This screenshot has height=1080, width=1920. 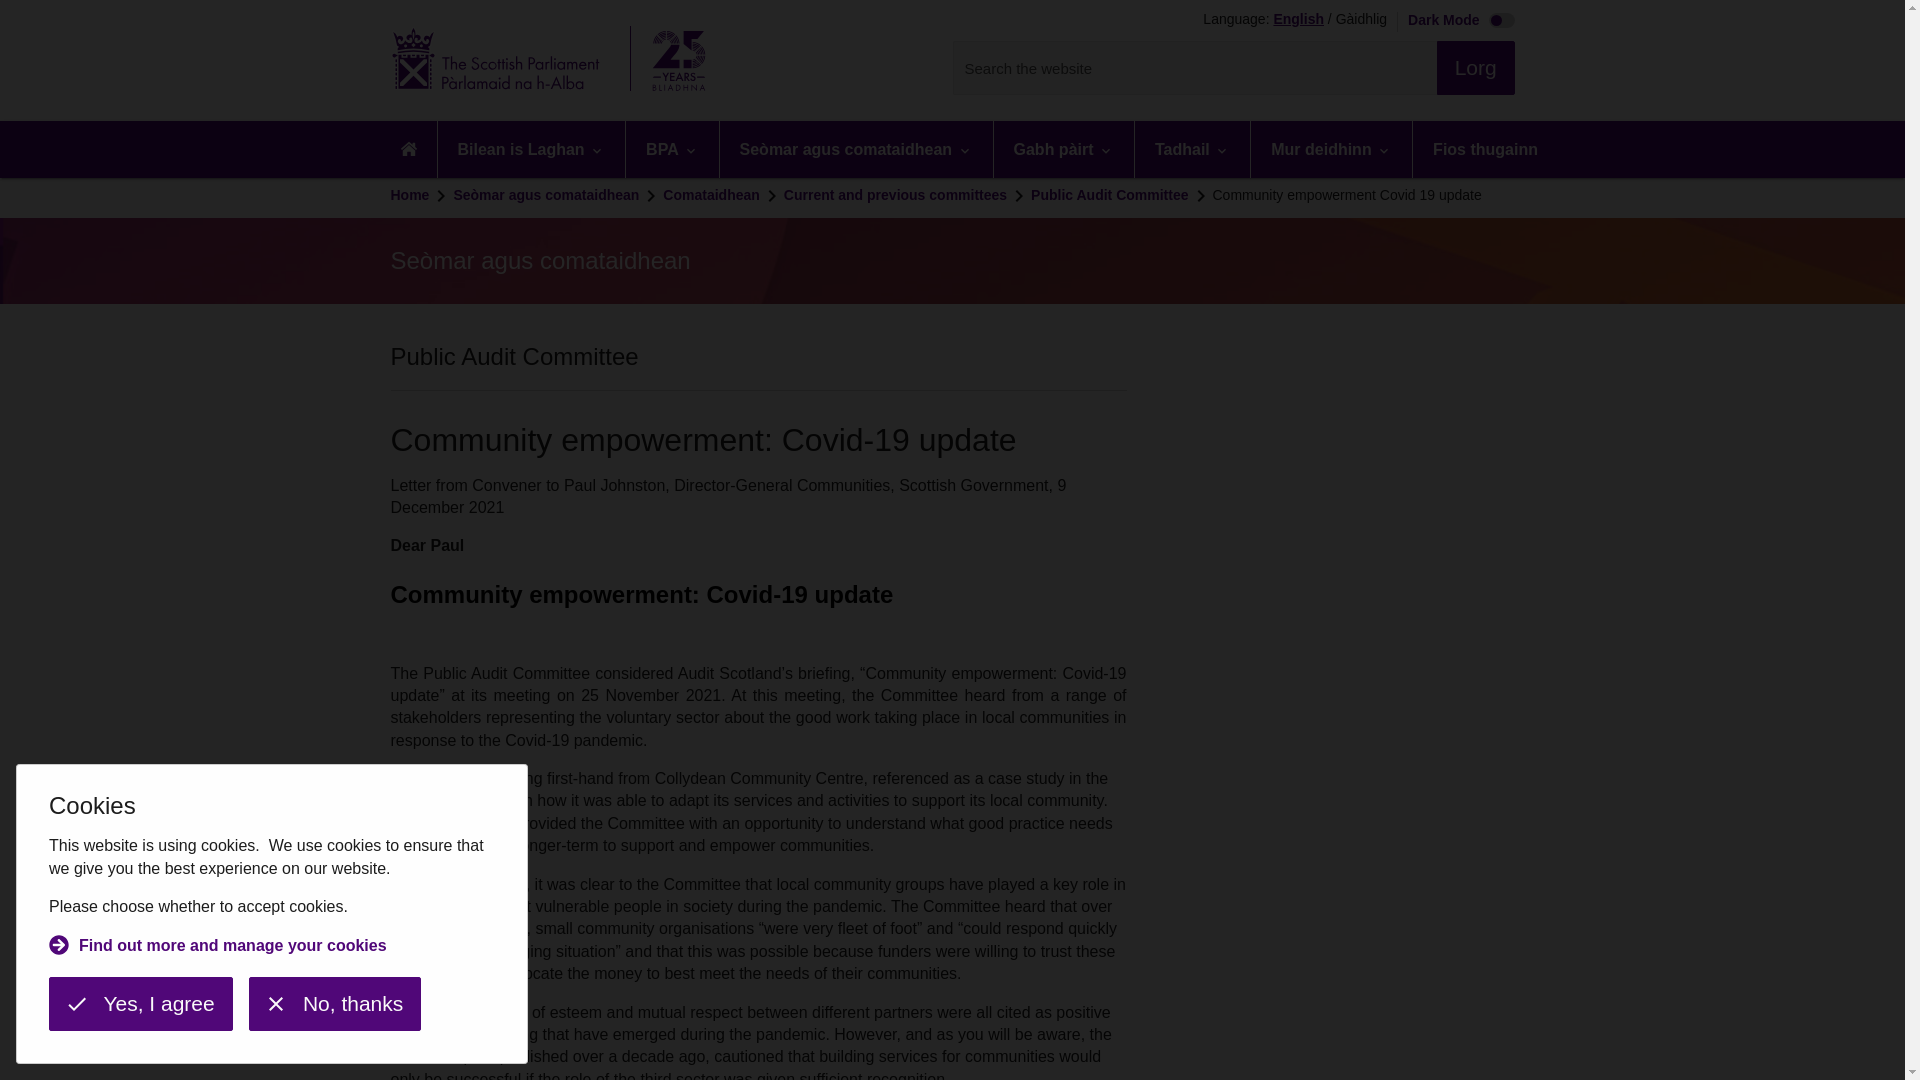 I want to click on No, thanks, so click(x=334, y=1004).